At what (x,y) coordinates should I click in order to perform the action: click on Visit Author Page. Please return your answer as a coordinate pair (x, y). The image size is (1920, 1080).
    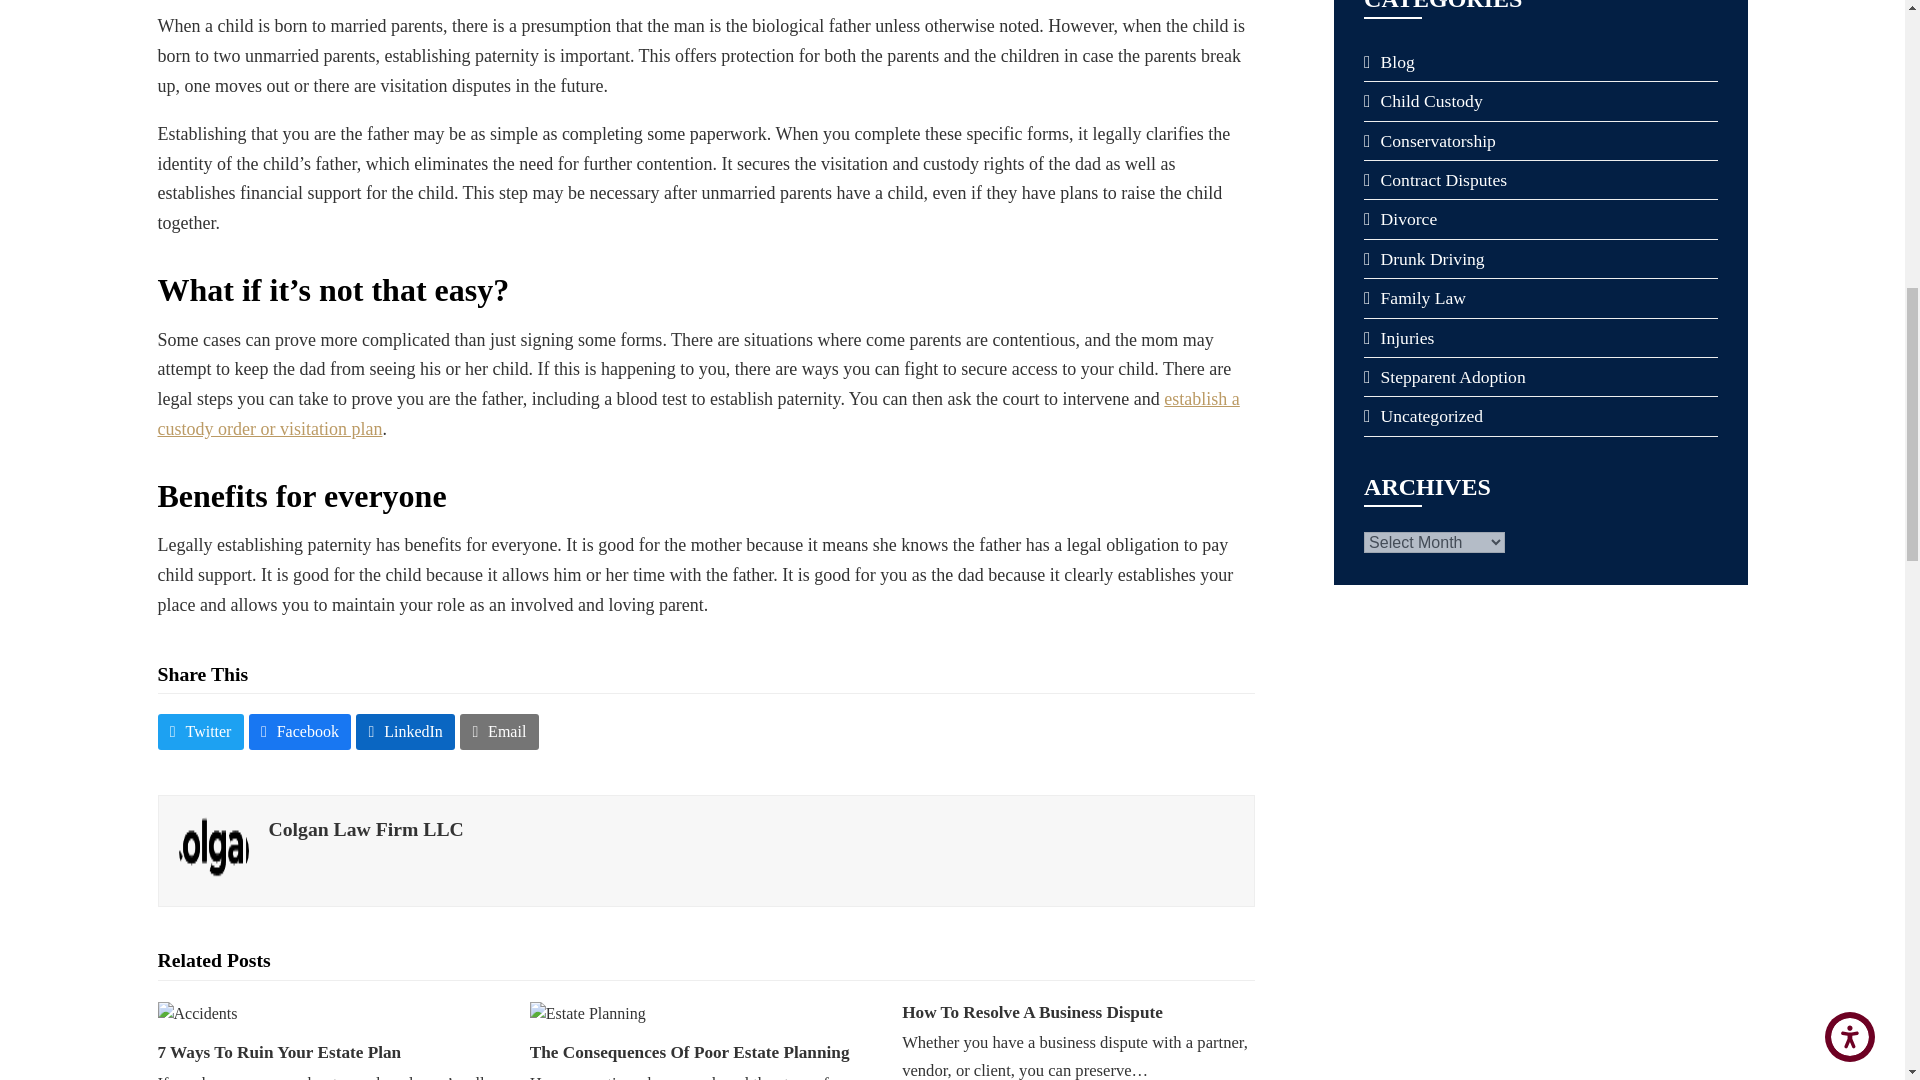
    Looking at the image, I should click on (212, 849).